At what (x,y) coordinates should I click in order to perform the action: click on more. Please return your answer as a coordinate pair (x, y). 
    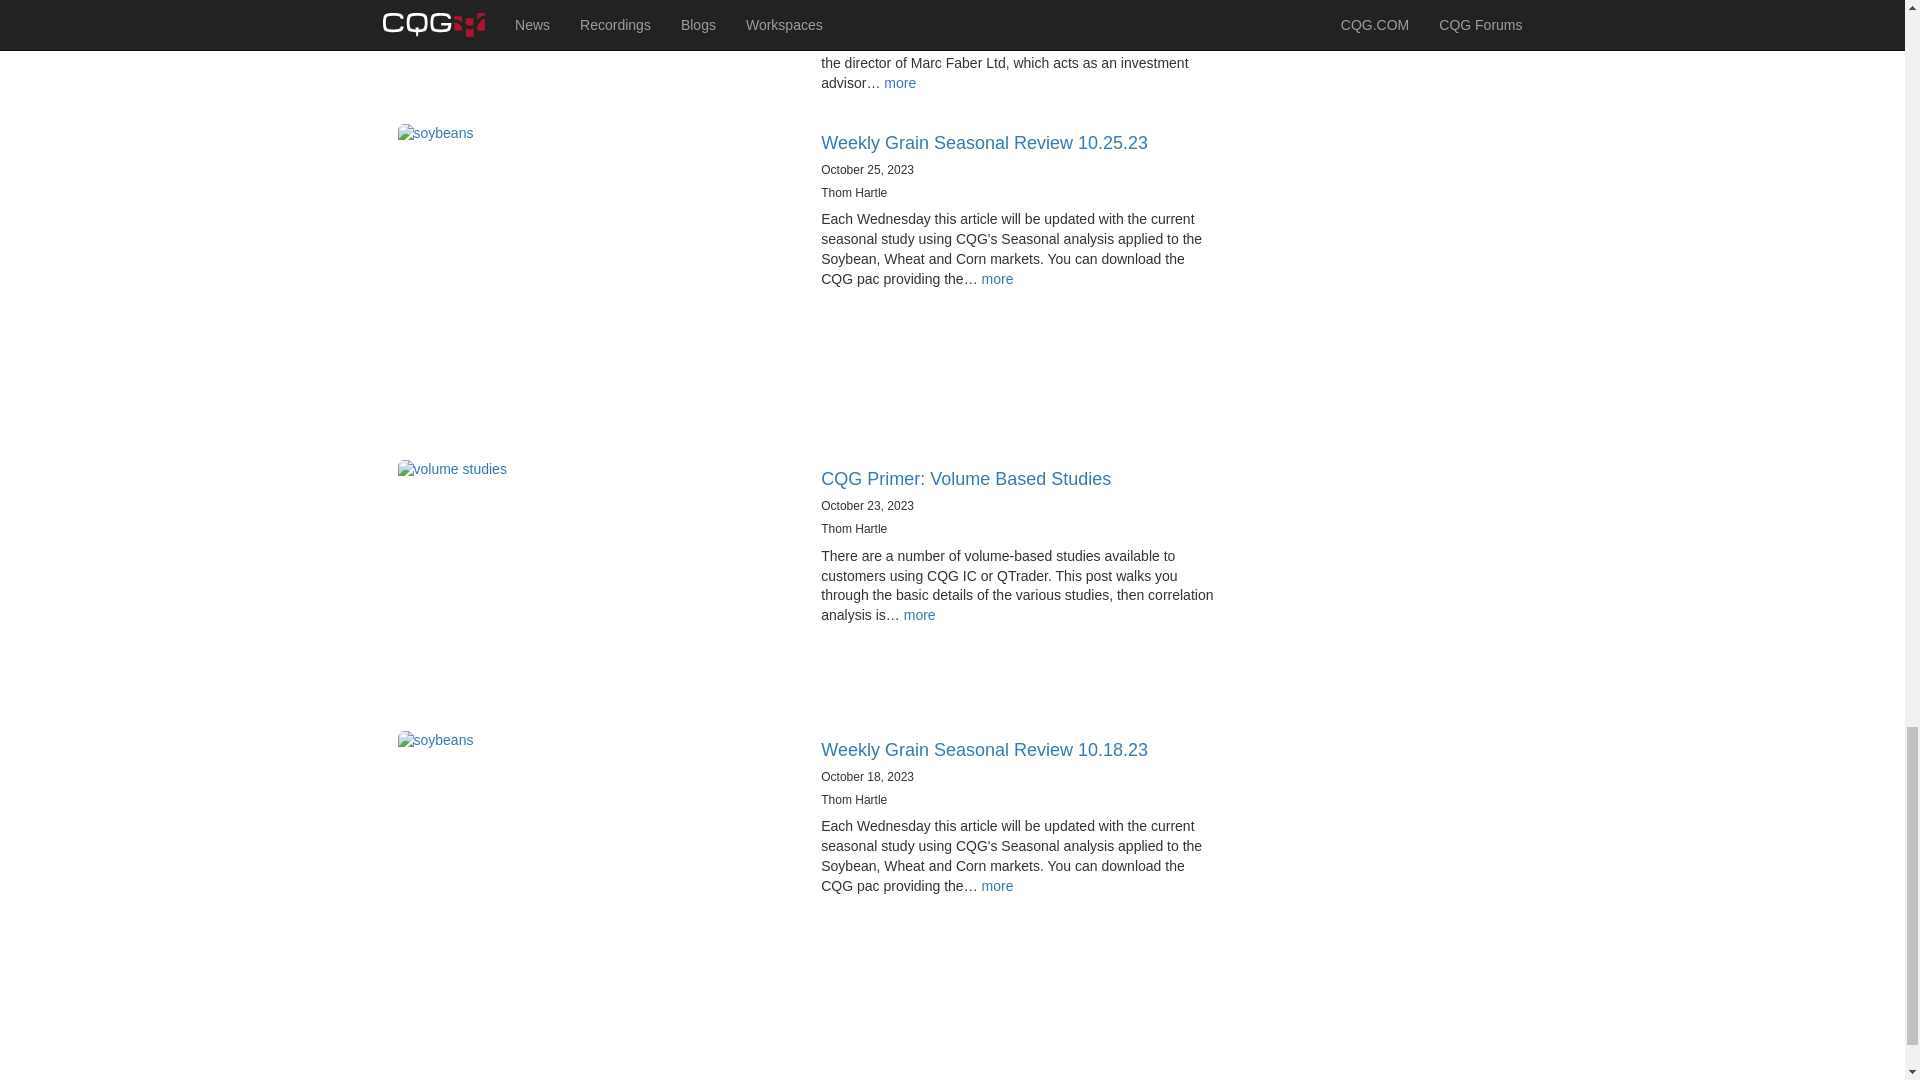
    Looking at the image, I should click on (899, 82).